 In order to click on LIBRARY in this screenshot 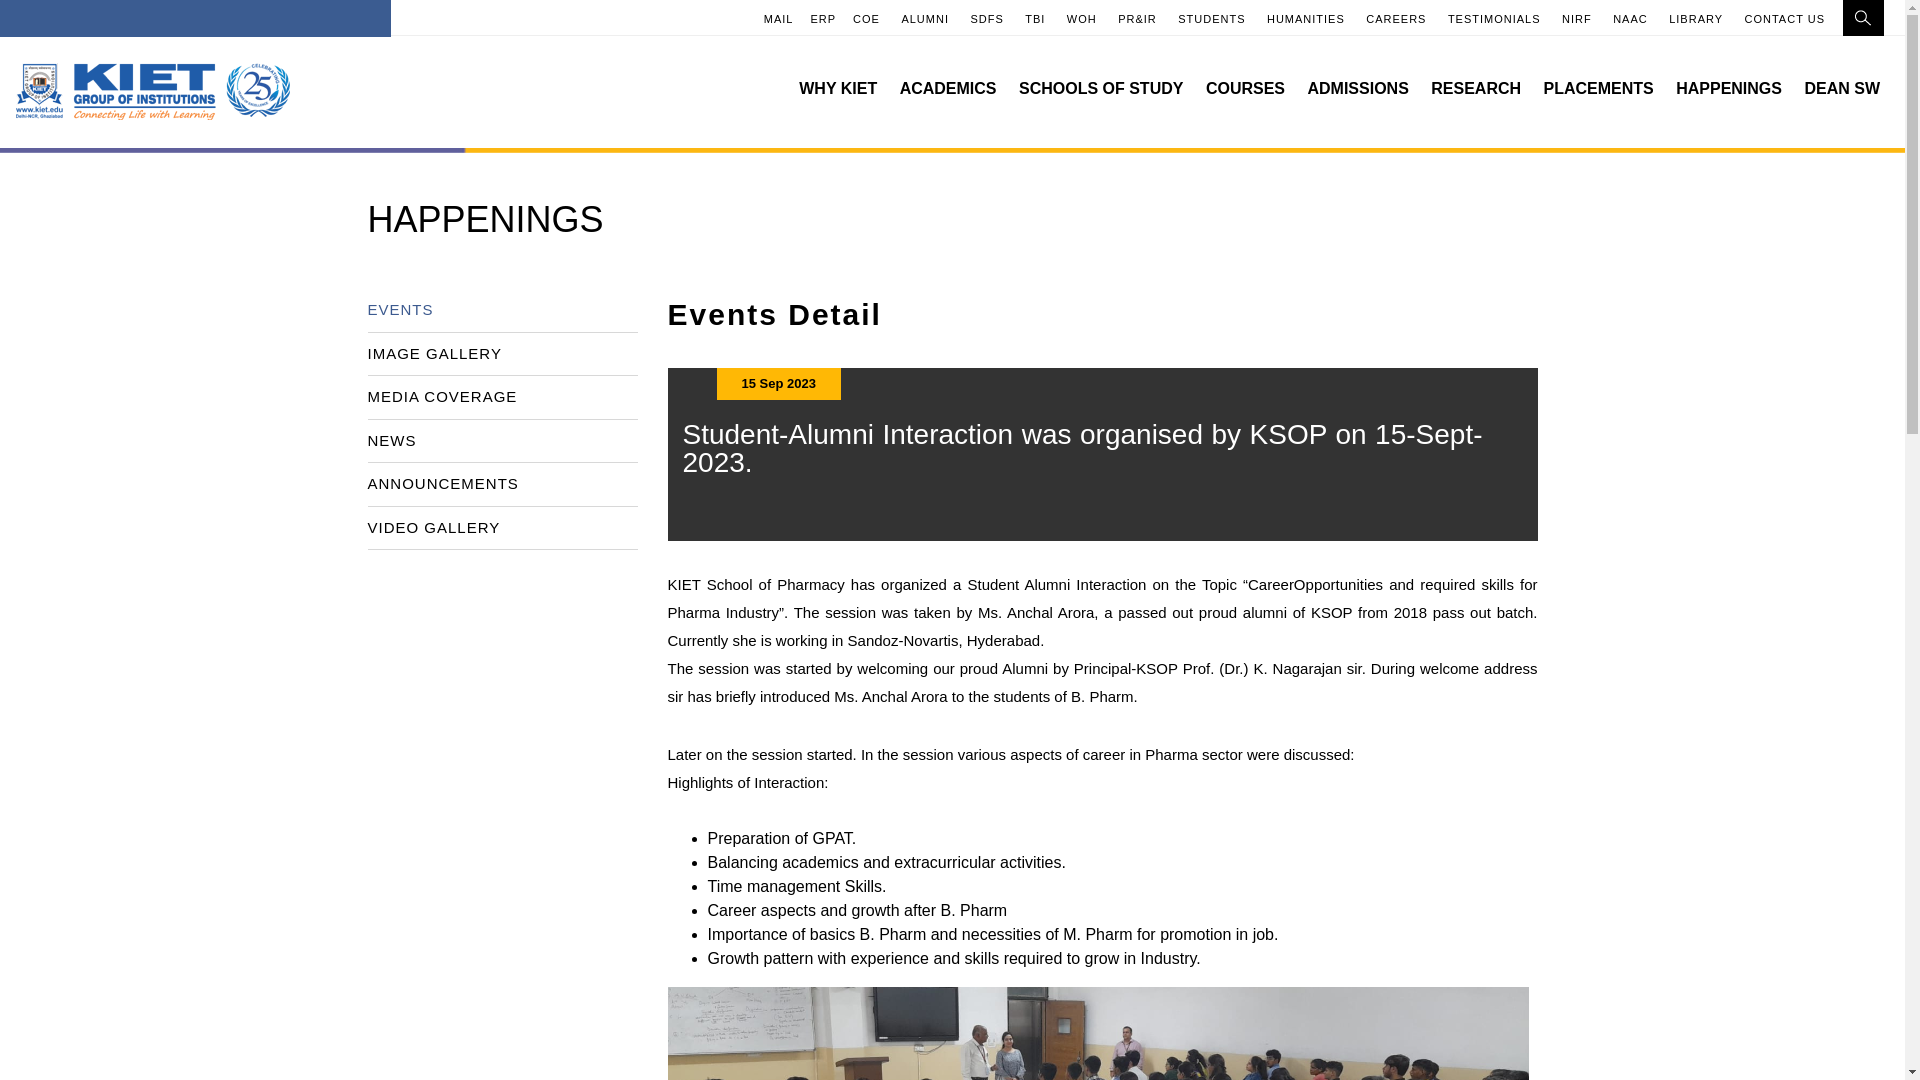, I will do `click(1695, 18)`.